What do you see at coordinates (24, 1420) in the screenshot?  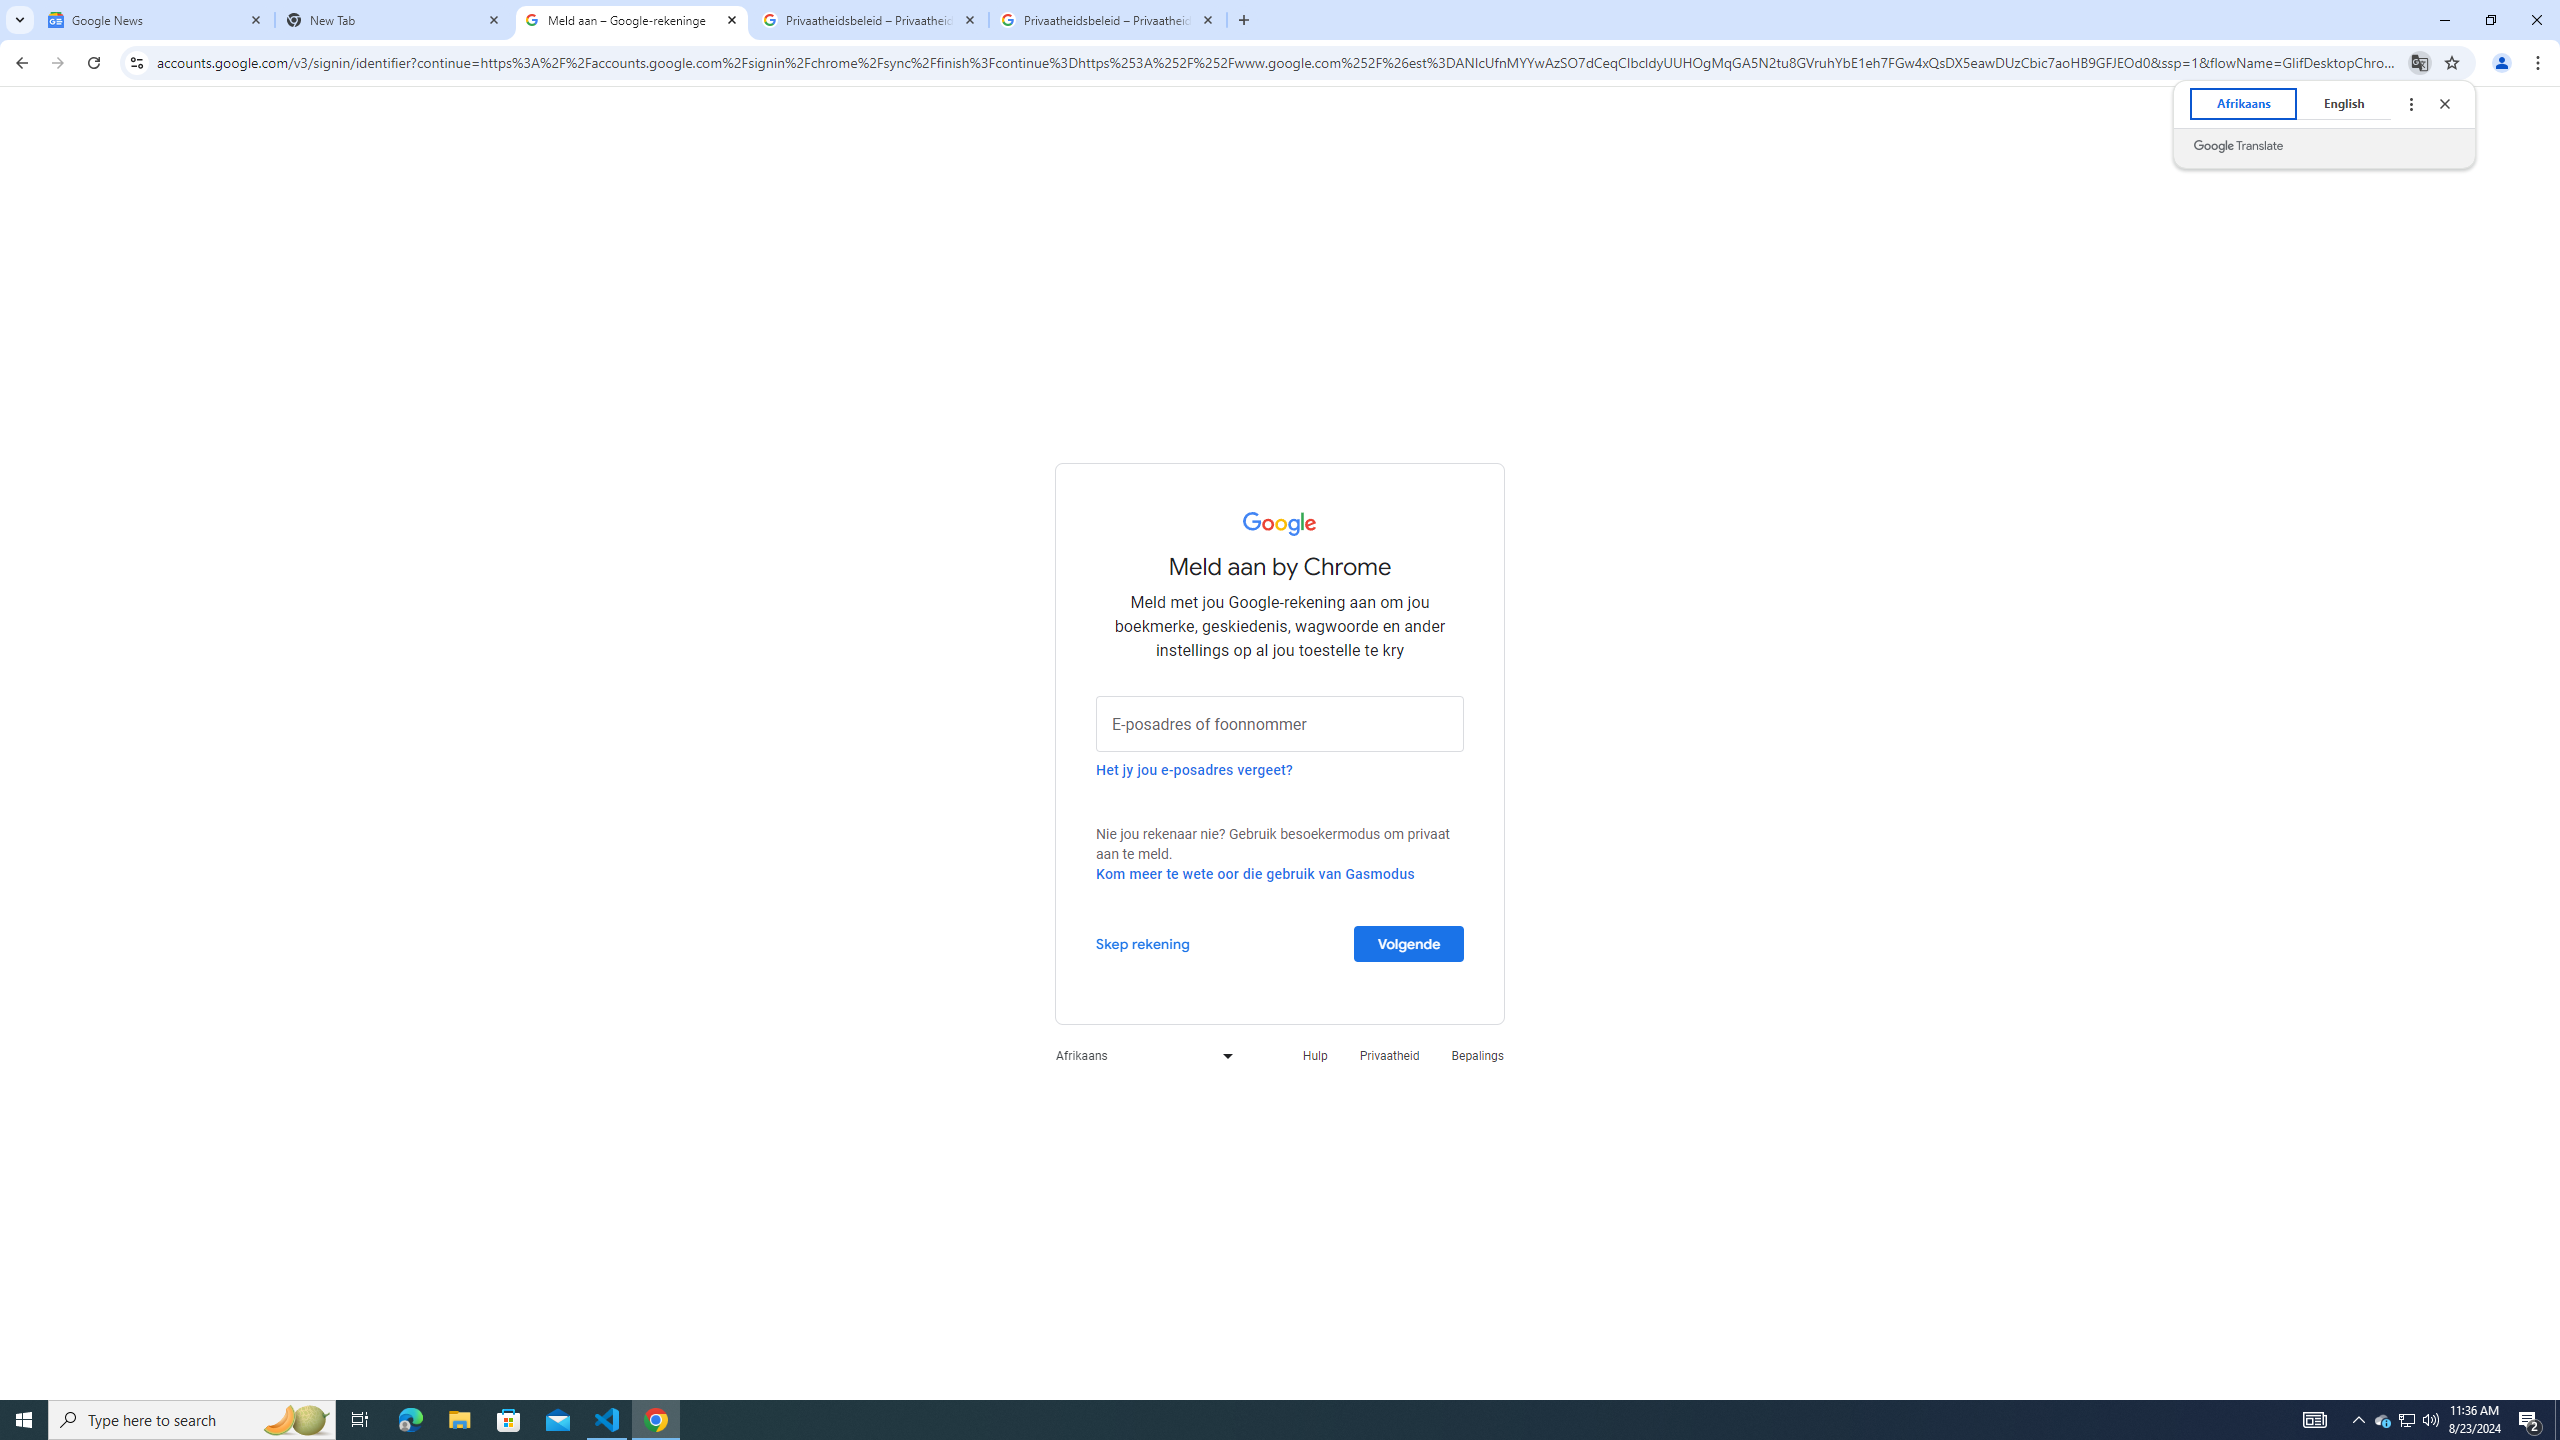 I see `Start` at bounding box center [24, 1420].